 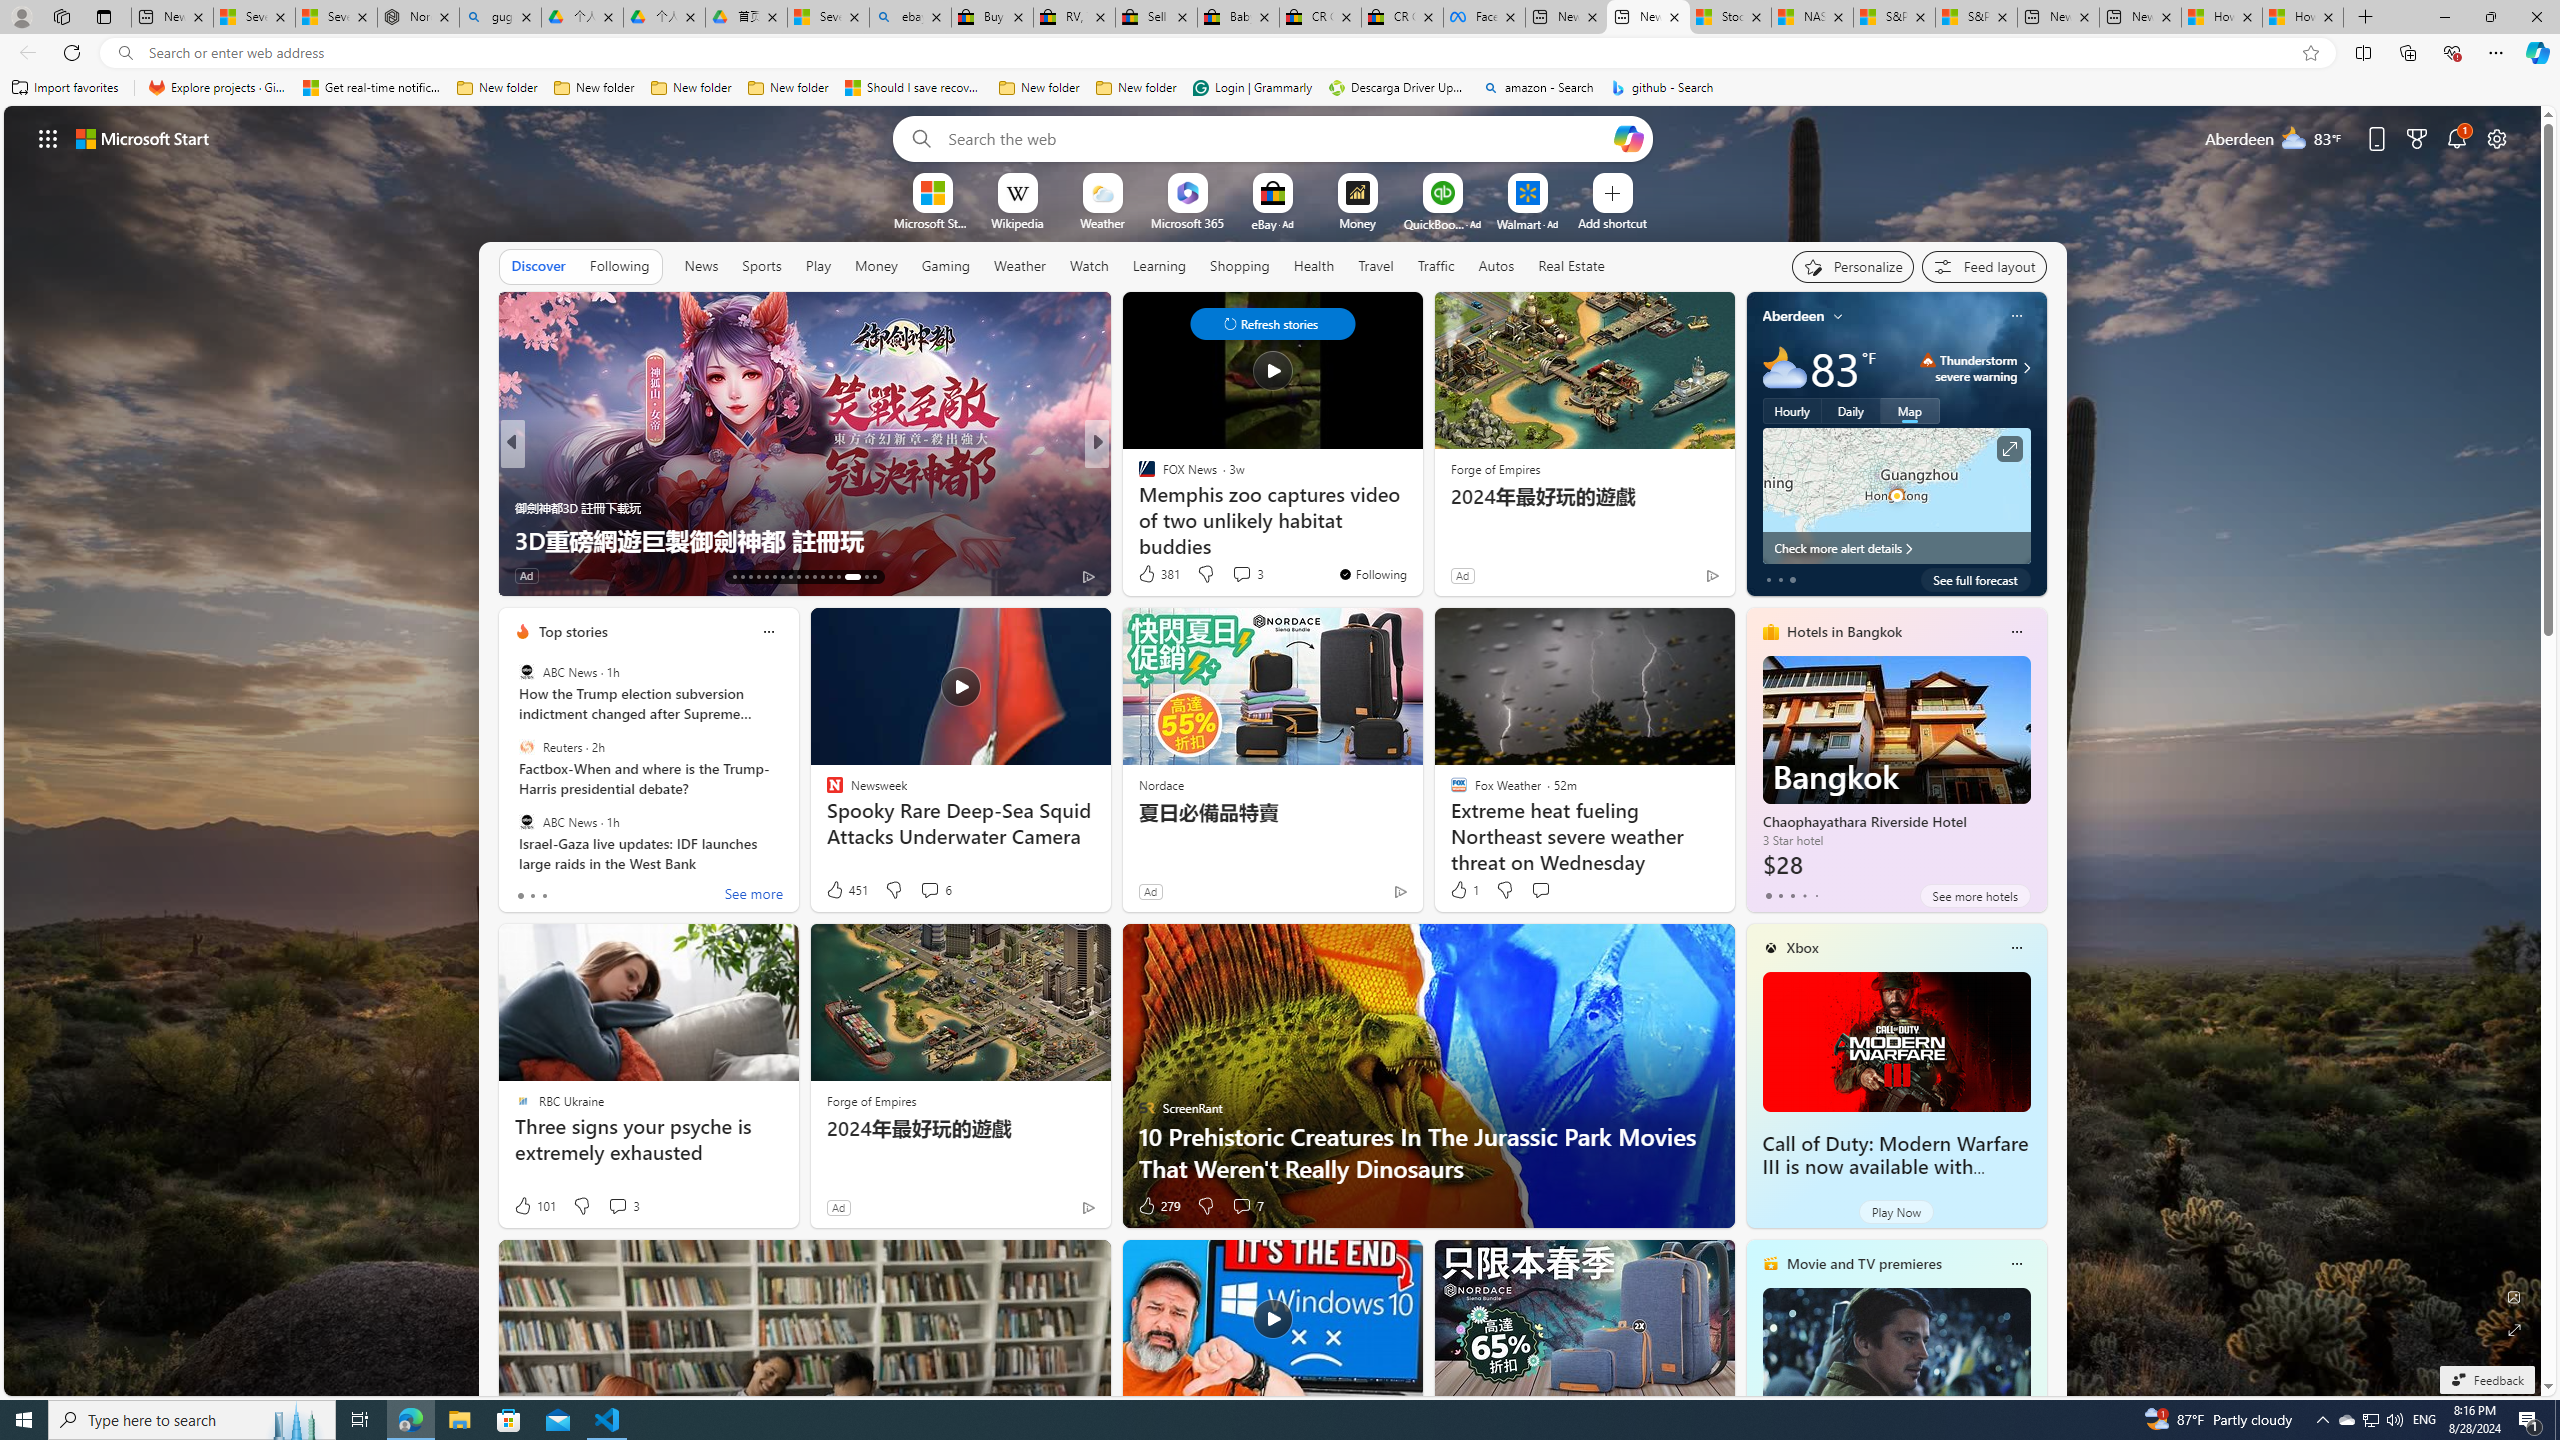 I want to click on Enter your search term, so click(x=1277, y=138).